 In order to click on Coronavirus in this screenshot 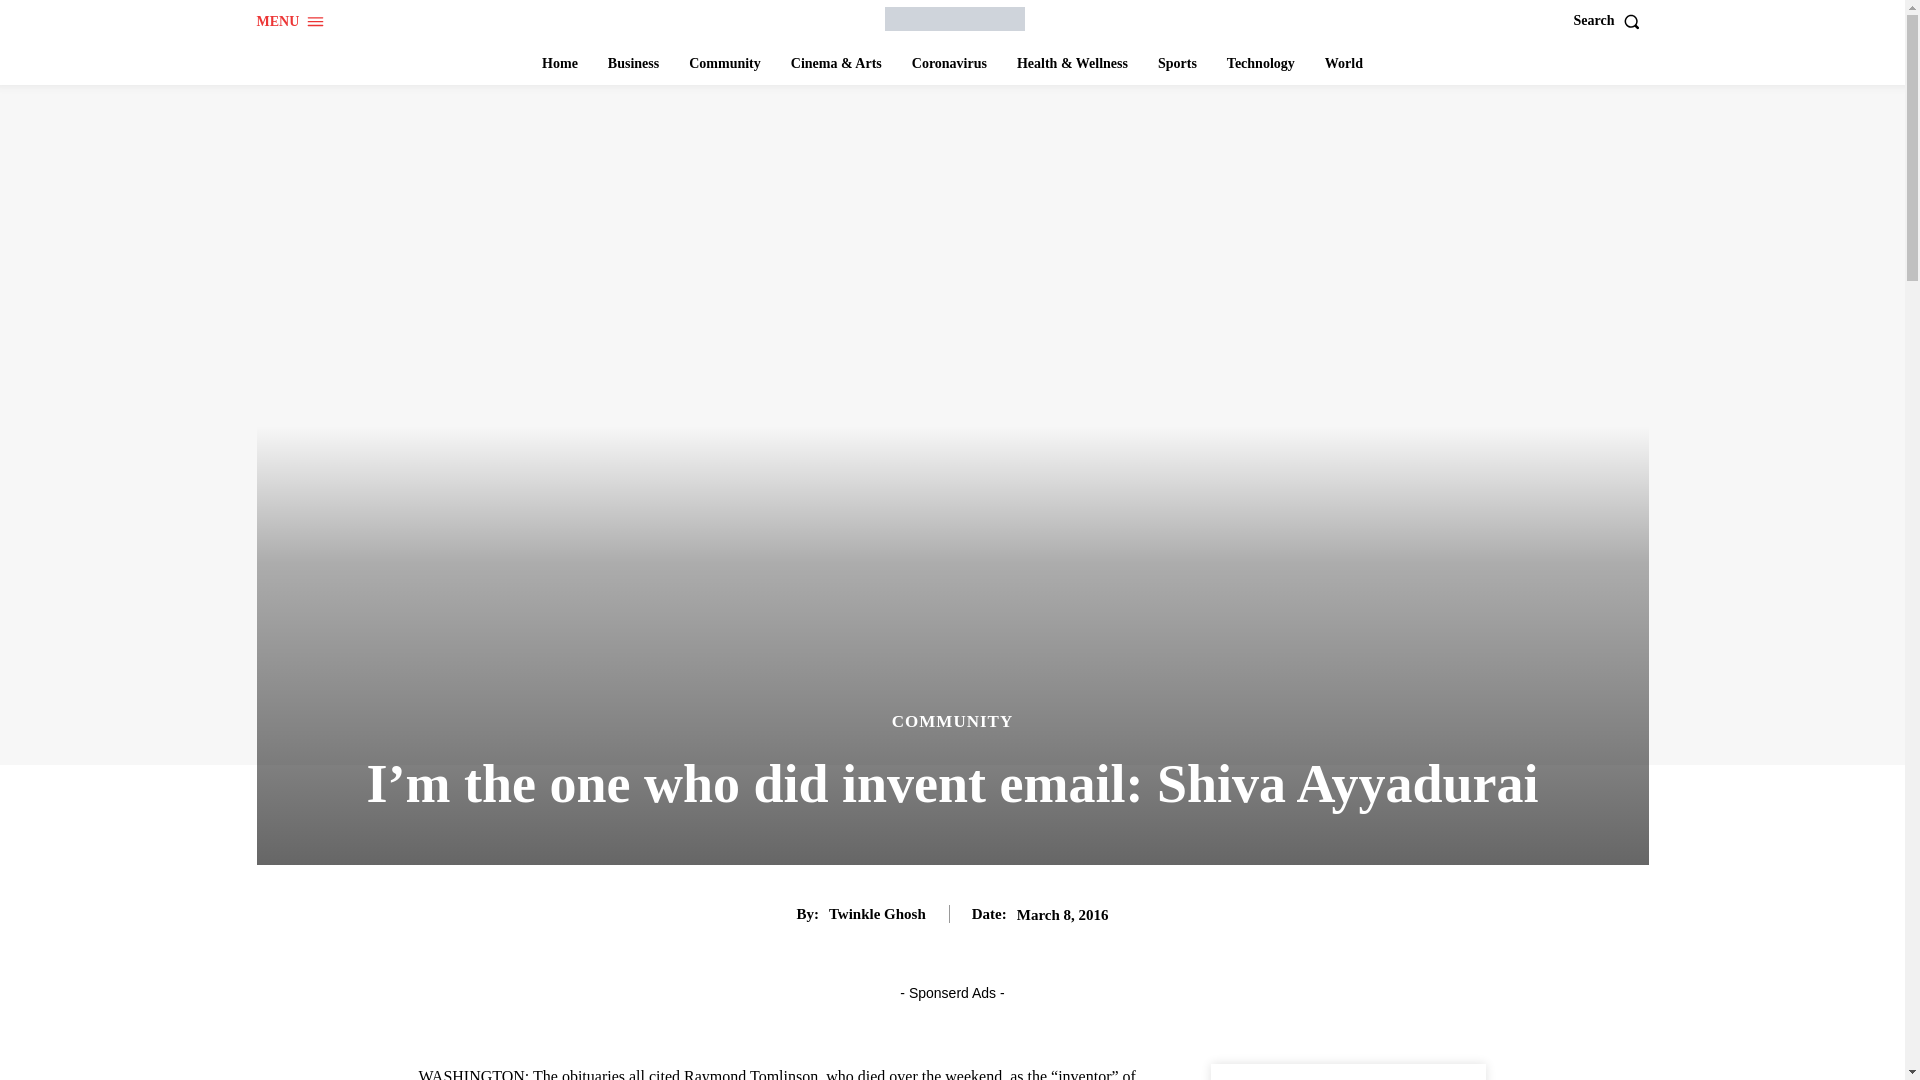, I will do `click(949, 64)`.